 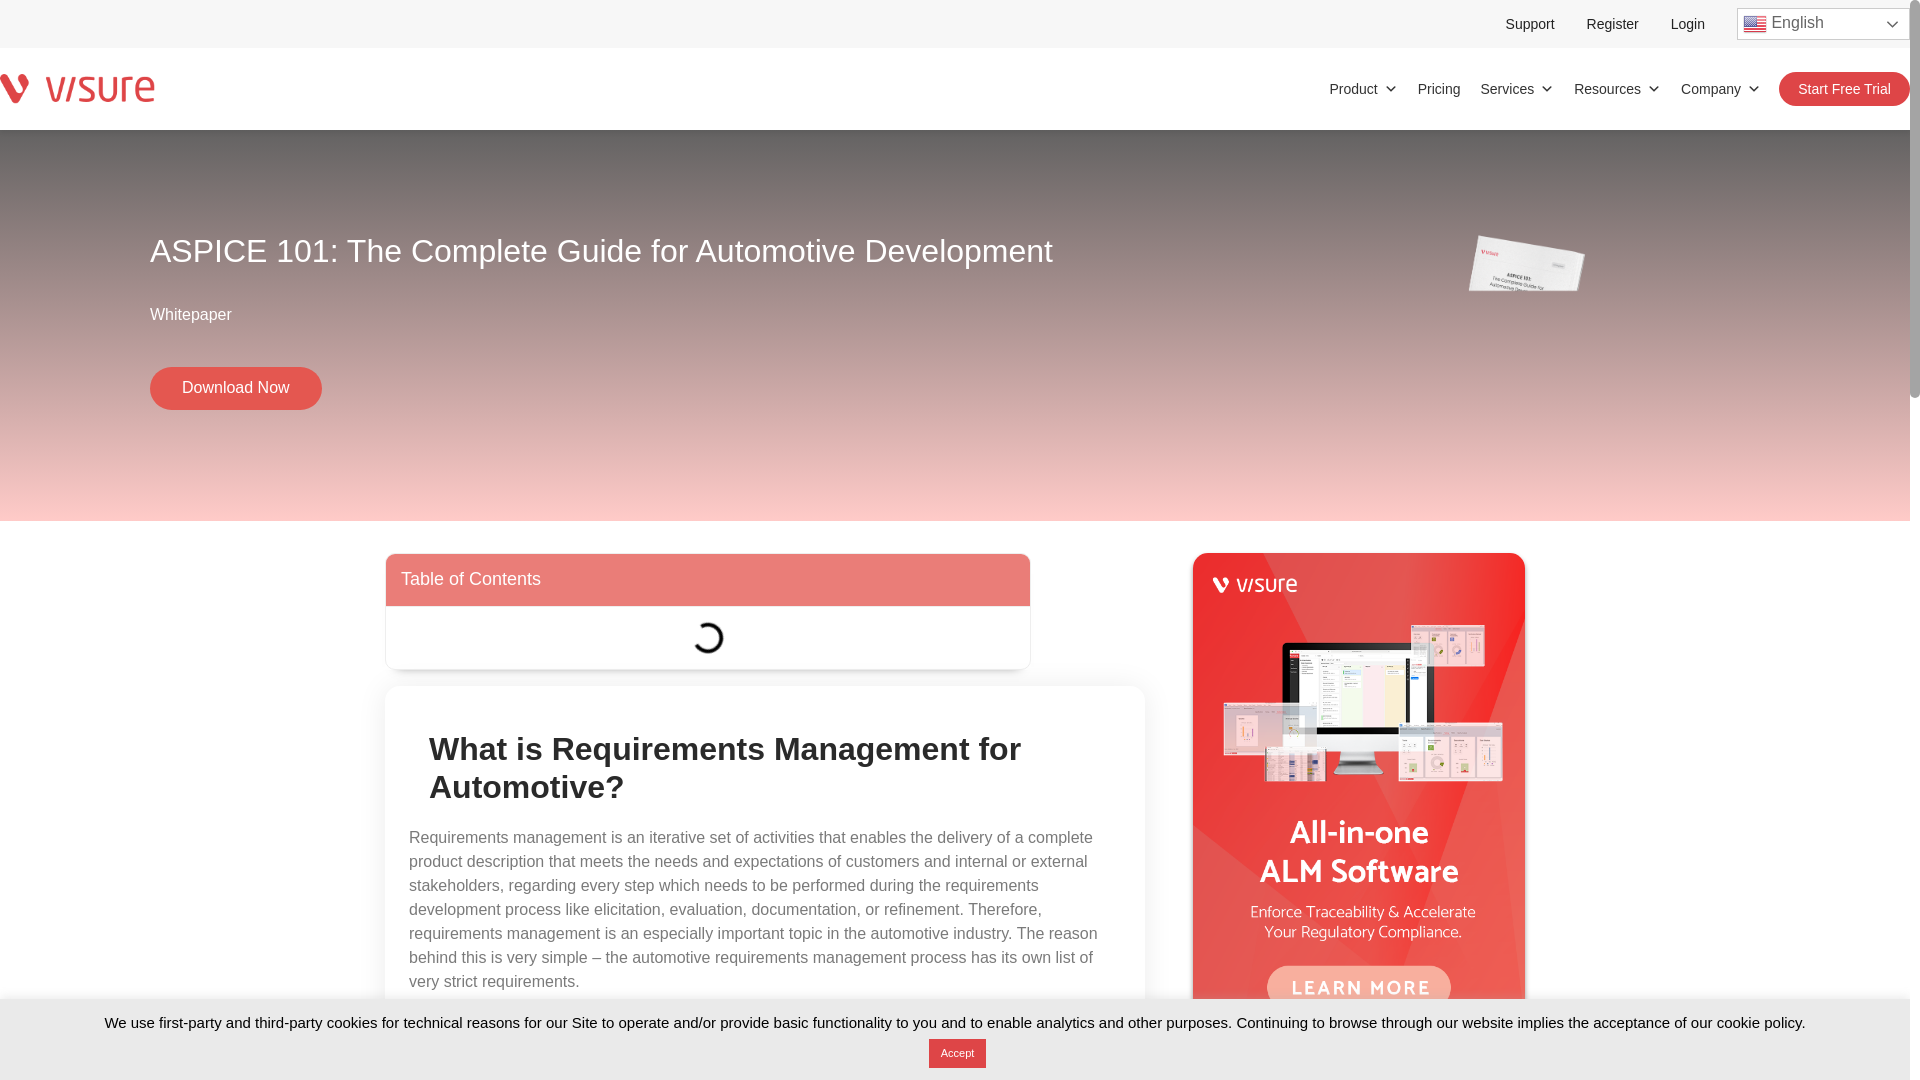 I want to click on Product, so click(x=1363, y=88).